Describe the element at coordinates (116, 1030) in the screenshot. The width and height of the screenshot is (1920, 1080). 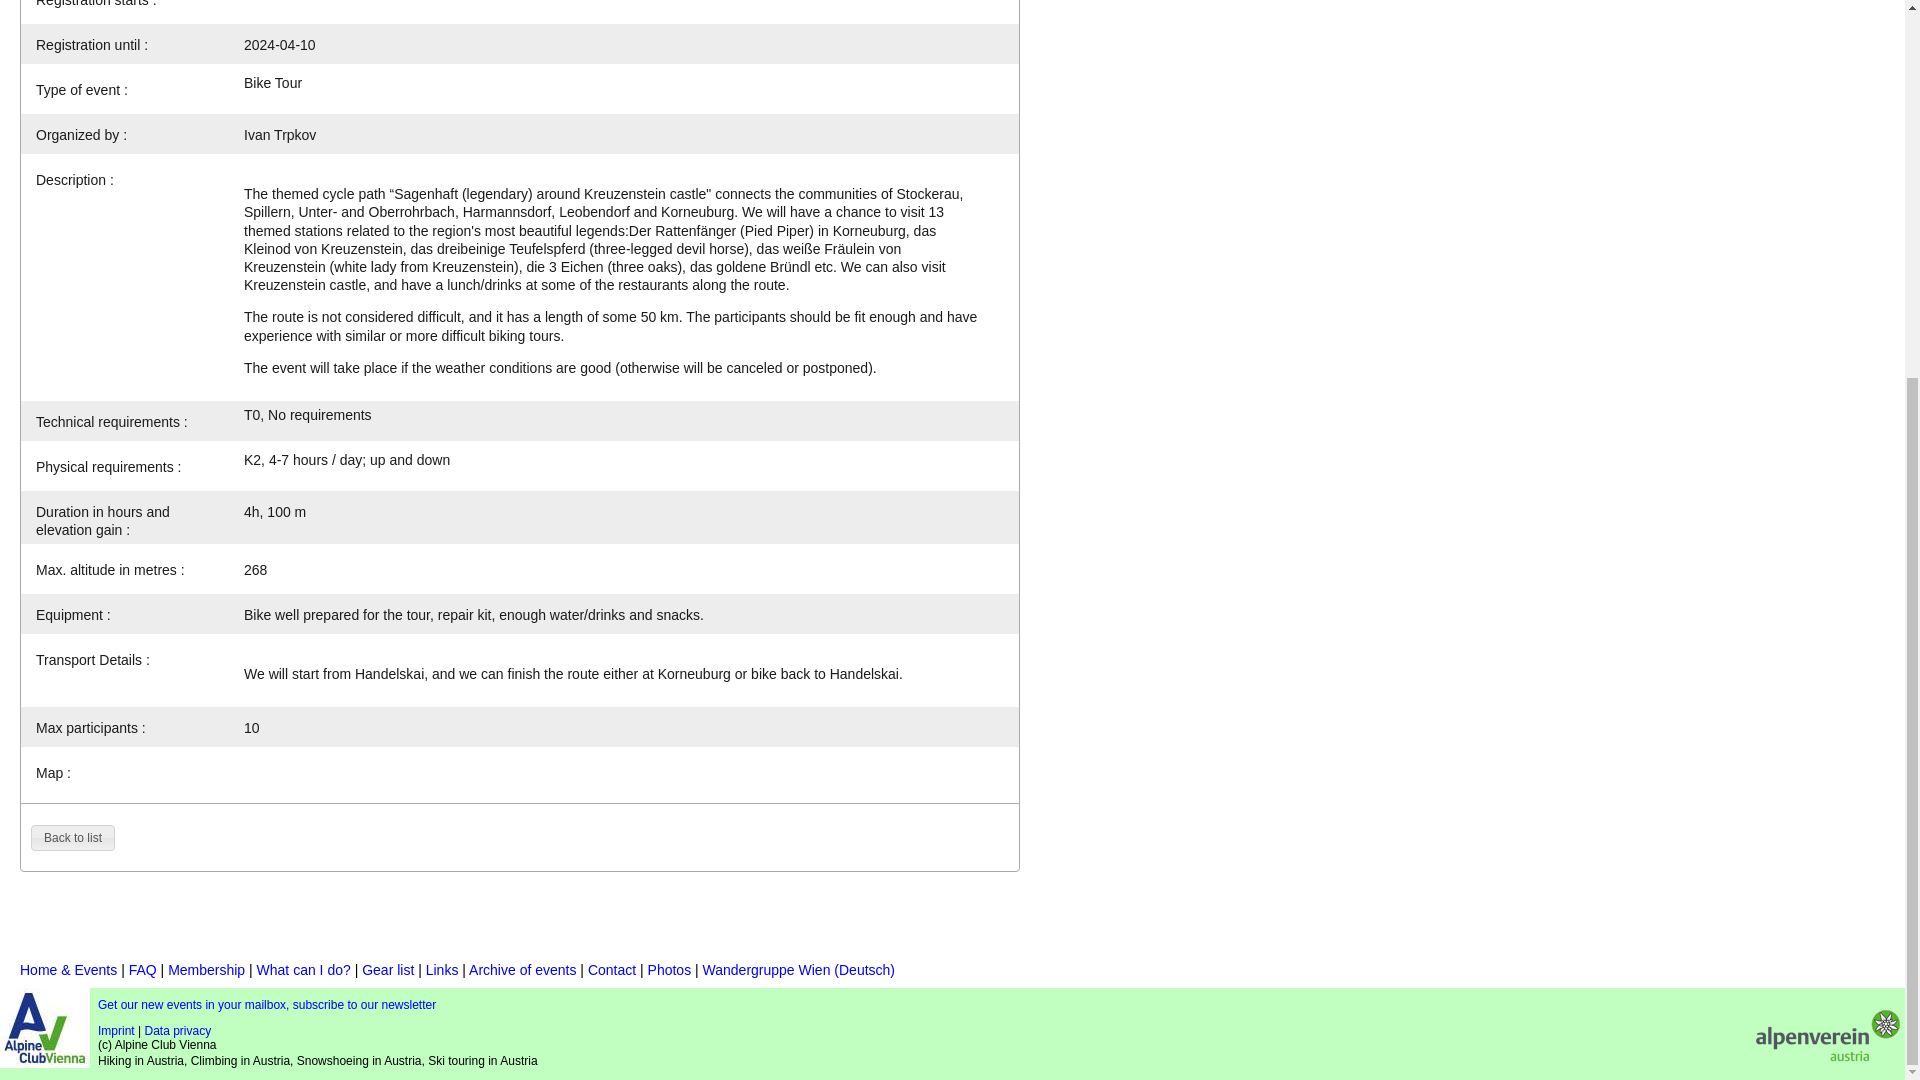
I see `Imprint` at that location.